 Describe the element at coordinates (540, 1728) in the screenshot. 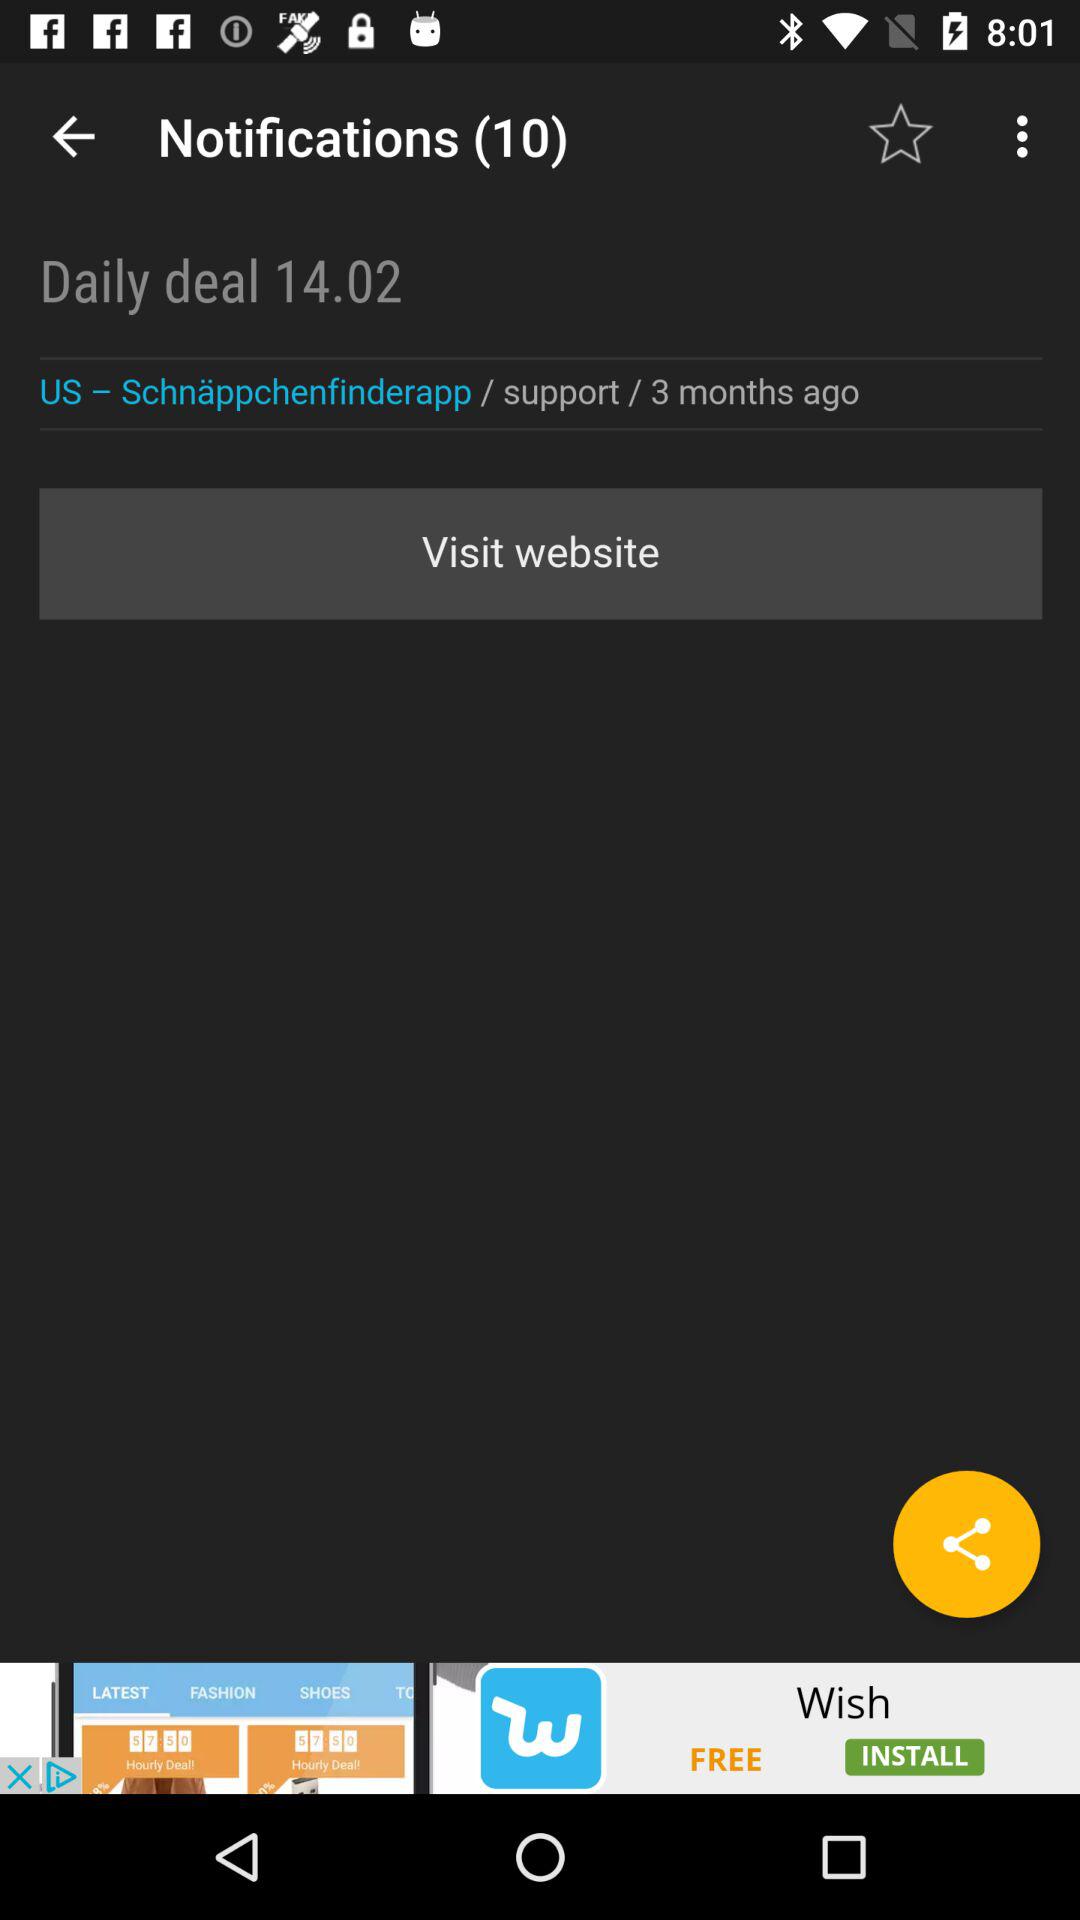

I see `web page pop up advertisement` at that location.